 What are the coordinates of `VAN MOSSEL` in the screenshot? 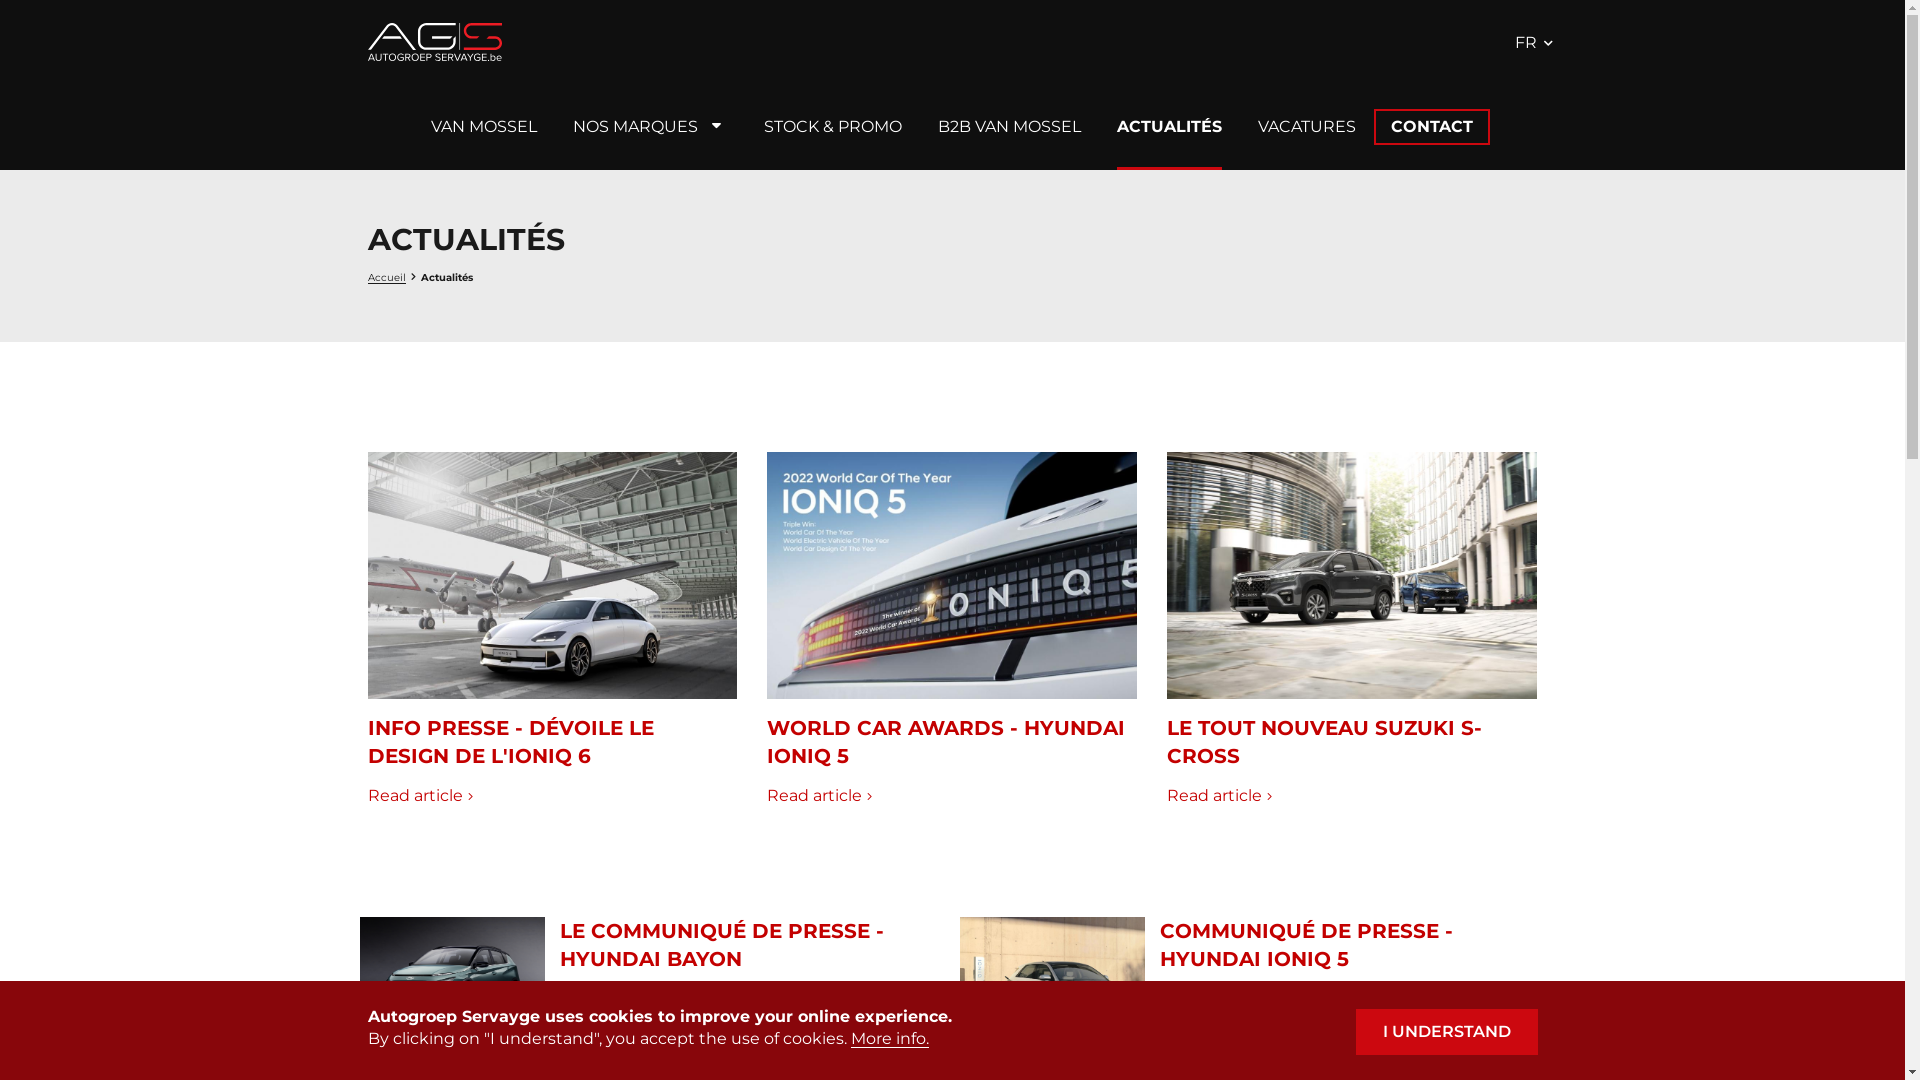 It's located at (483, 127).